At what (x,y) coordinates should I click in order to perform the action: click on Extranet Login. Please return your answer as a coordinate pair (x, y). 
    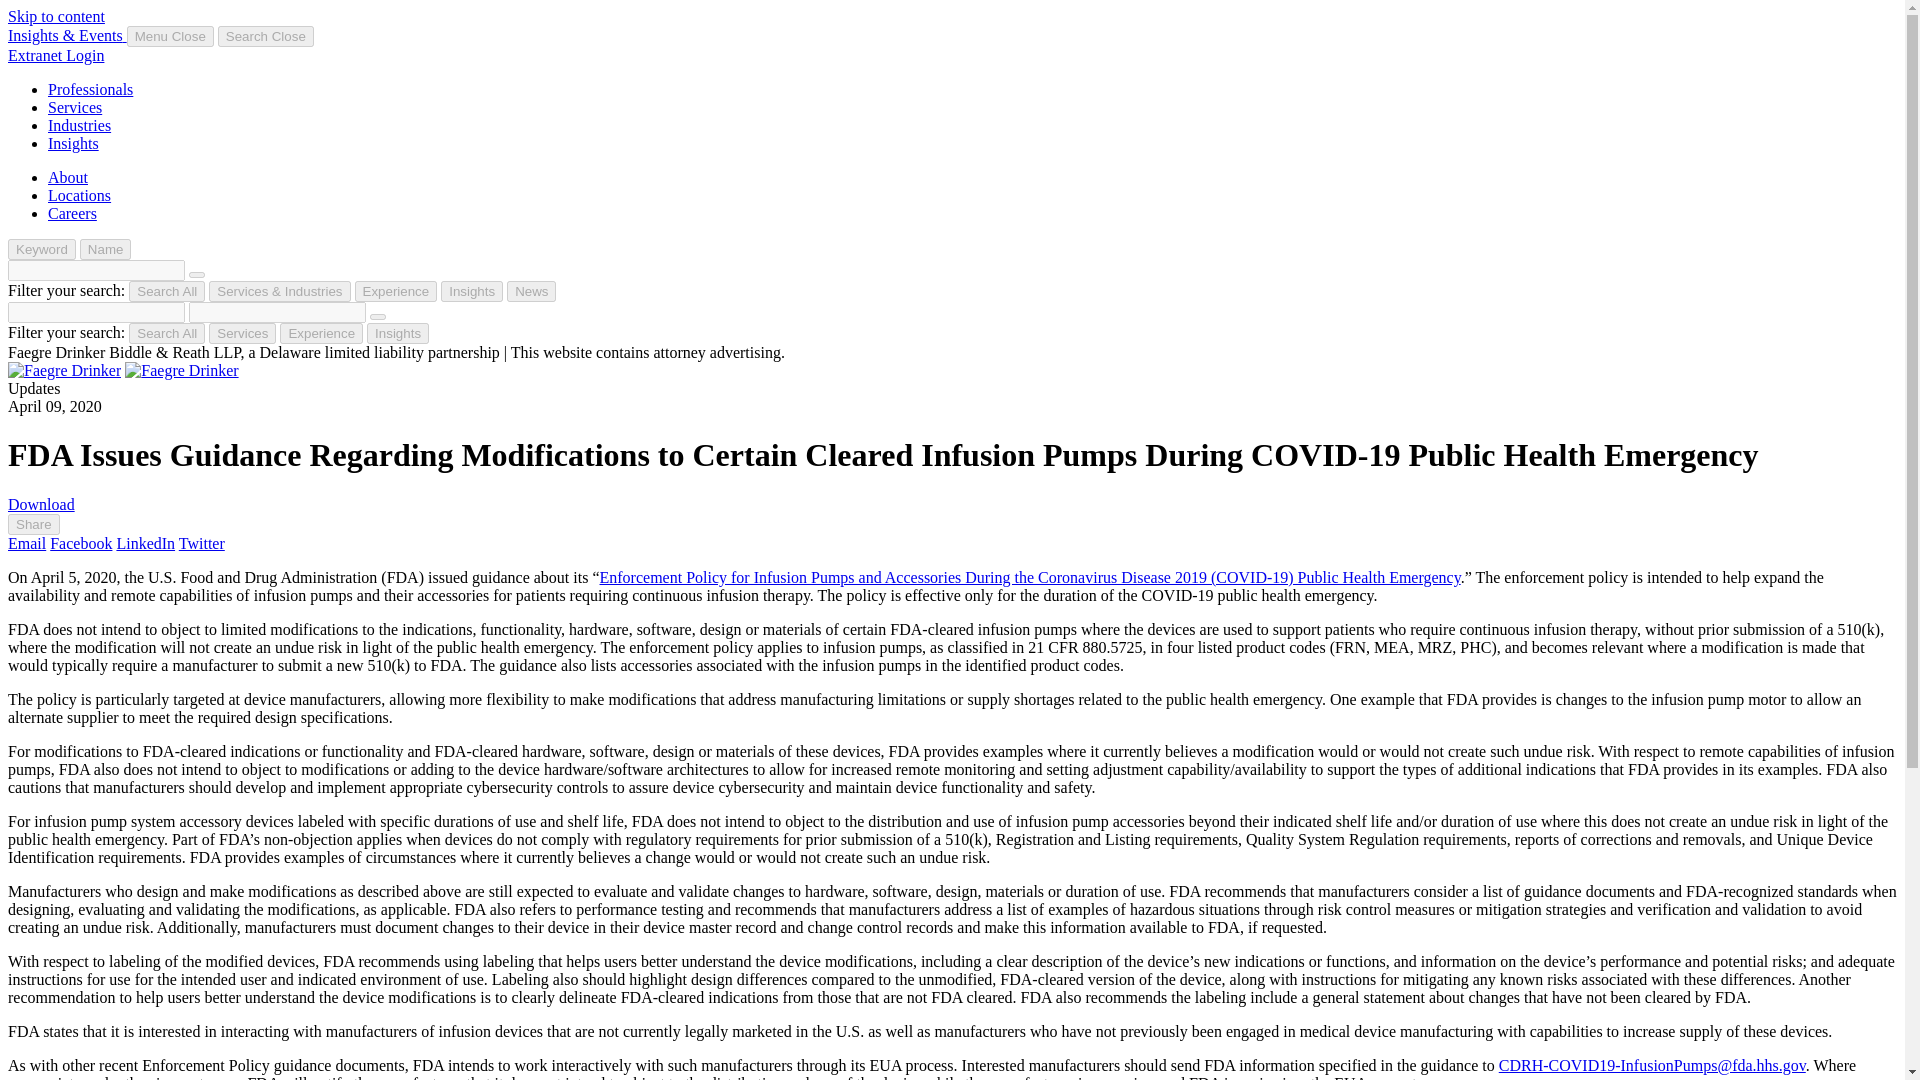
    Looking at the image, I should click on (55, 55).